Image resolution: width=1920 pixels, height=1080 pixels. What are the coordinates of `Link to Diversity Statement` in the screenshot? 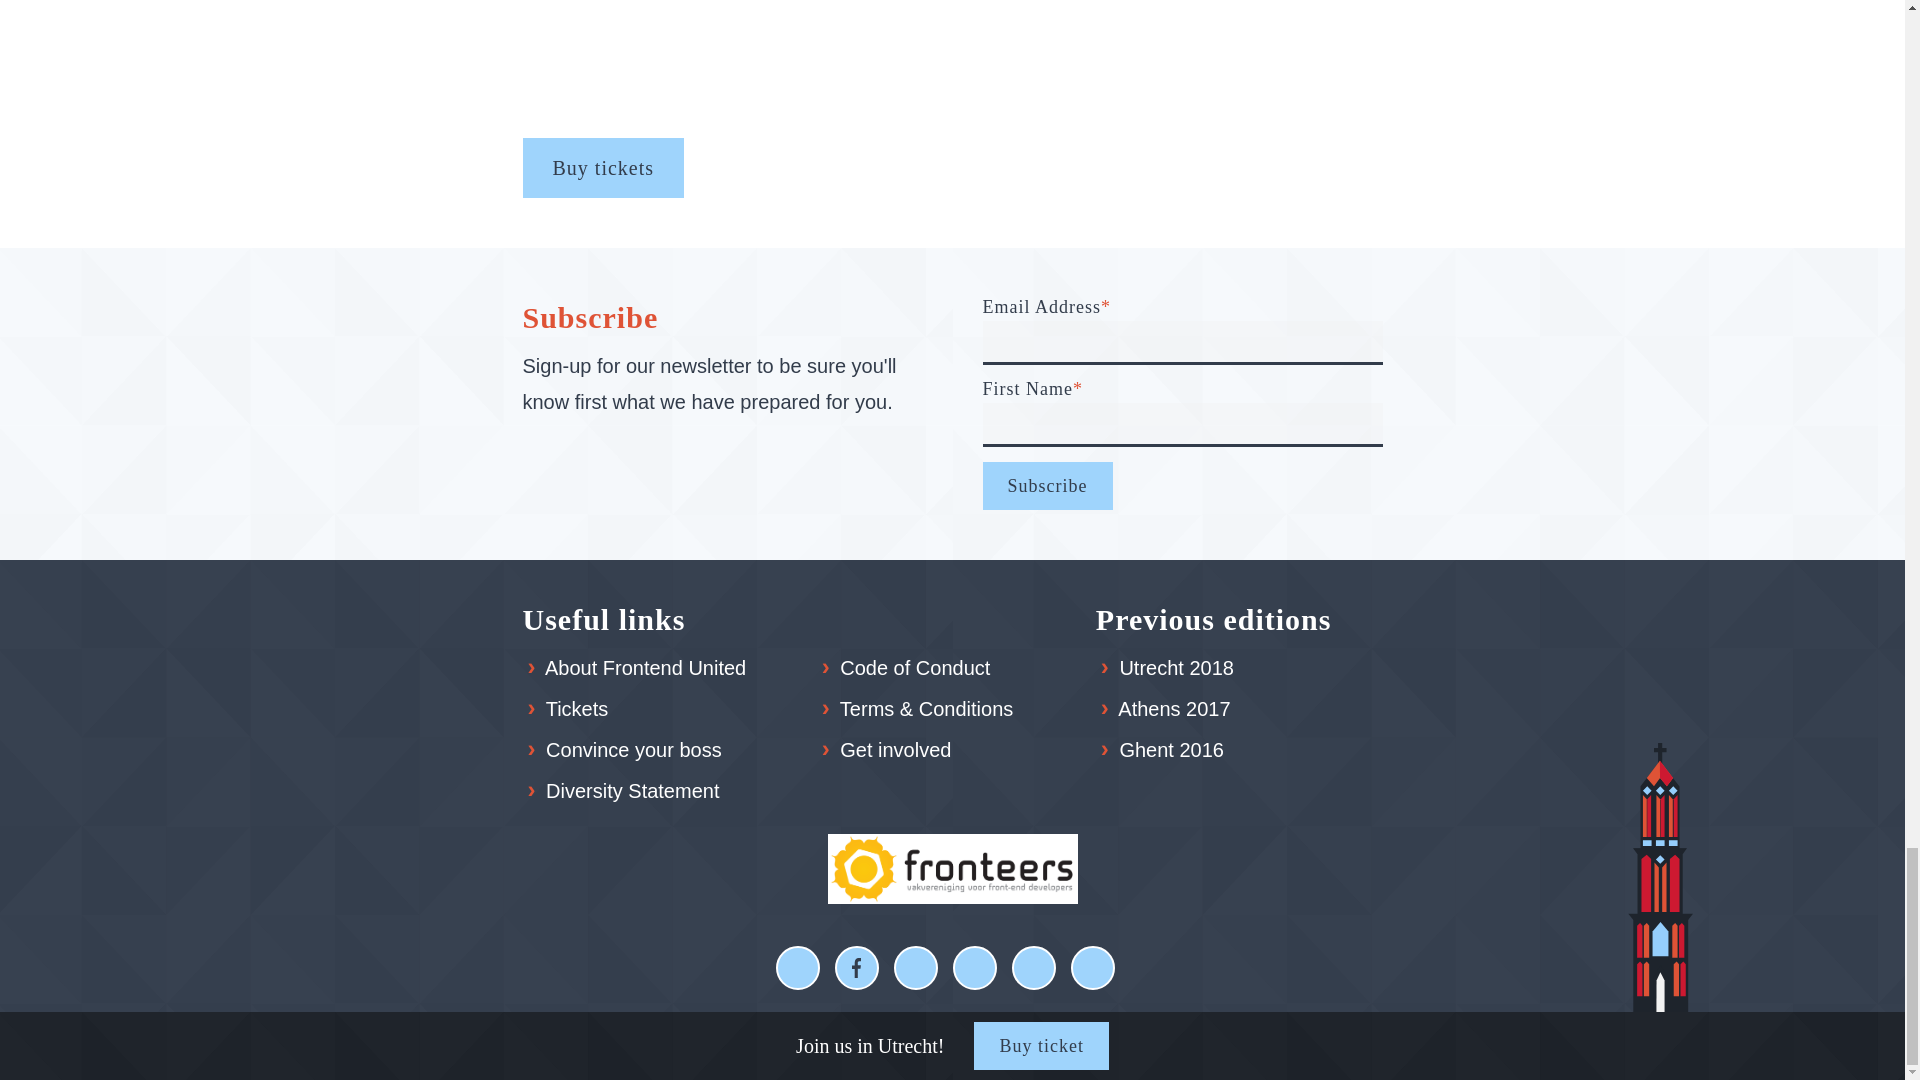 It's located at (632, 791).